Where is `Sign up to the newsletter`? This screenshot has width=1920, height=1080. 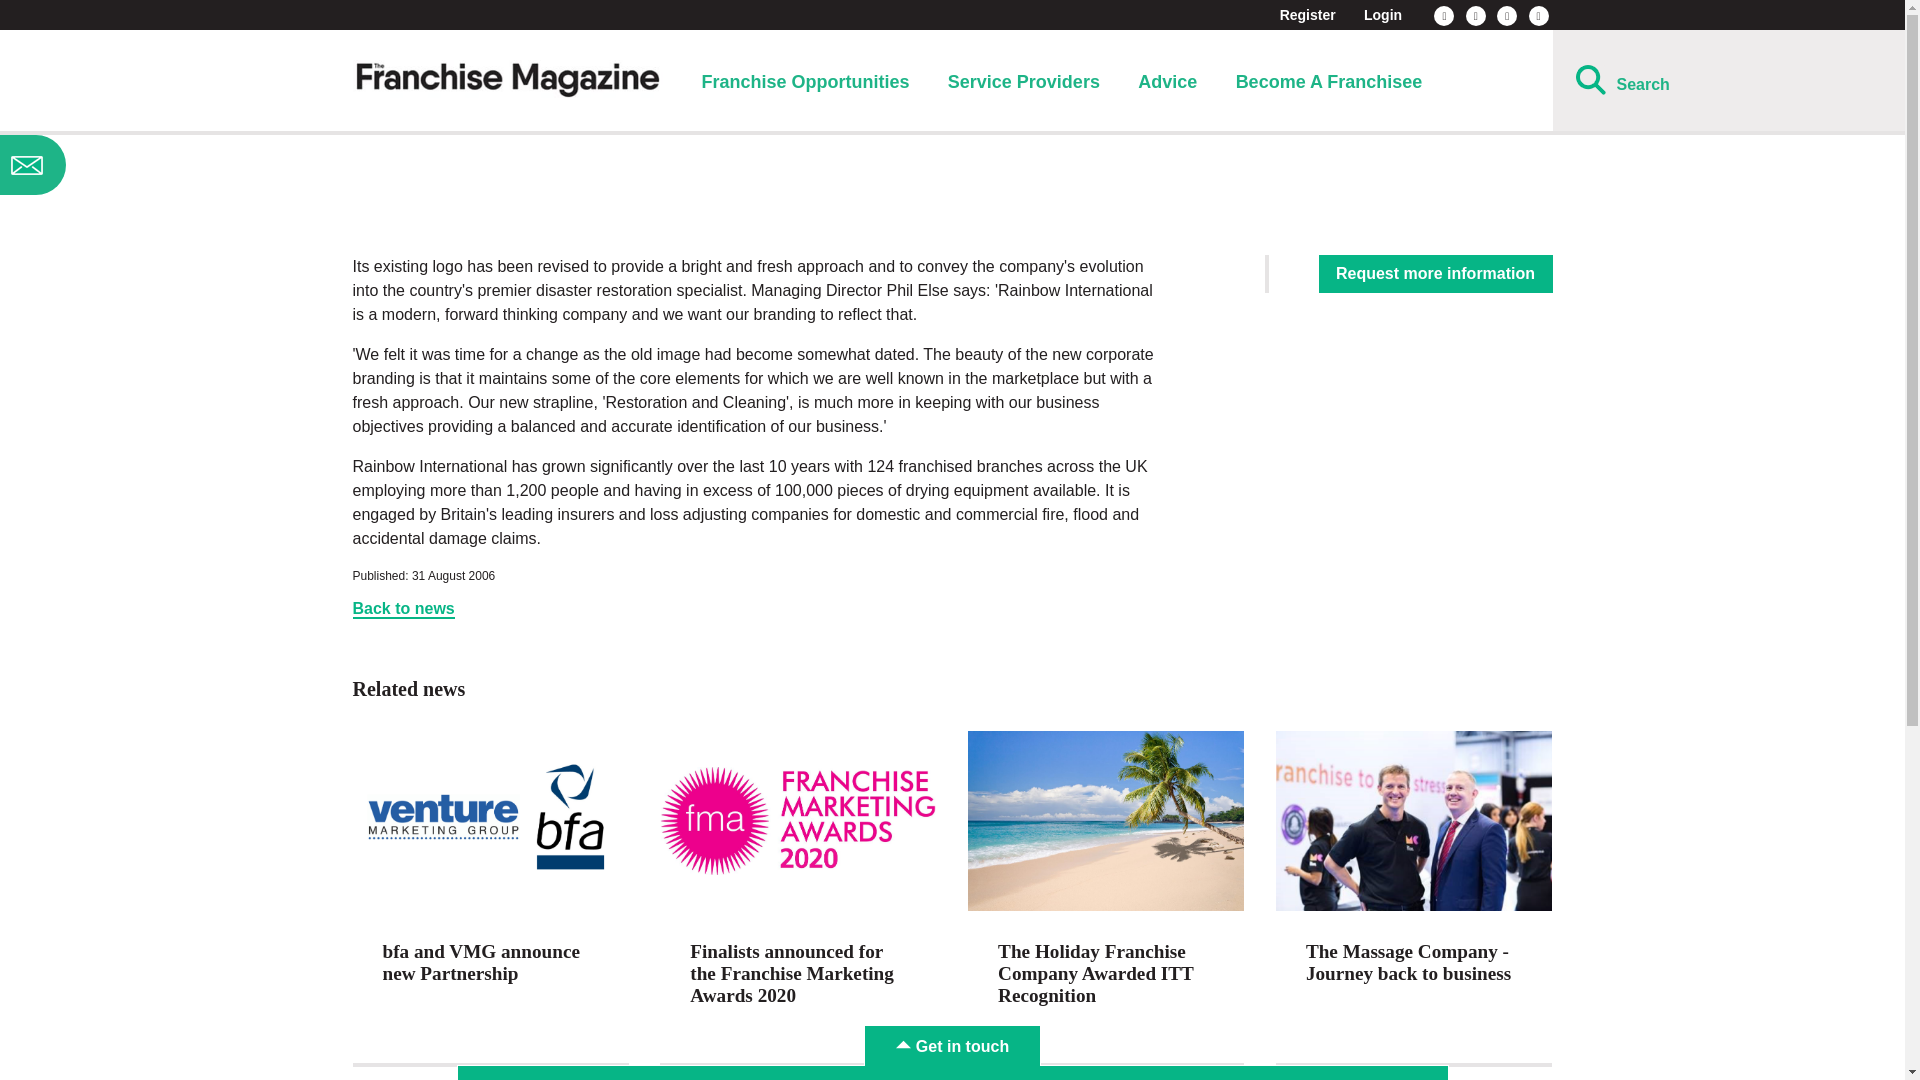 Sign up to the newsletter is located at coordinates (158, 165).